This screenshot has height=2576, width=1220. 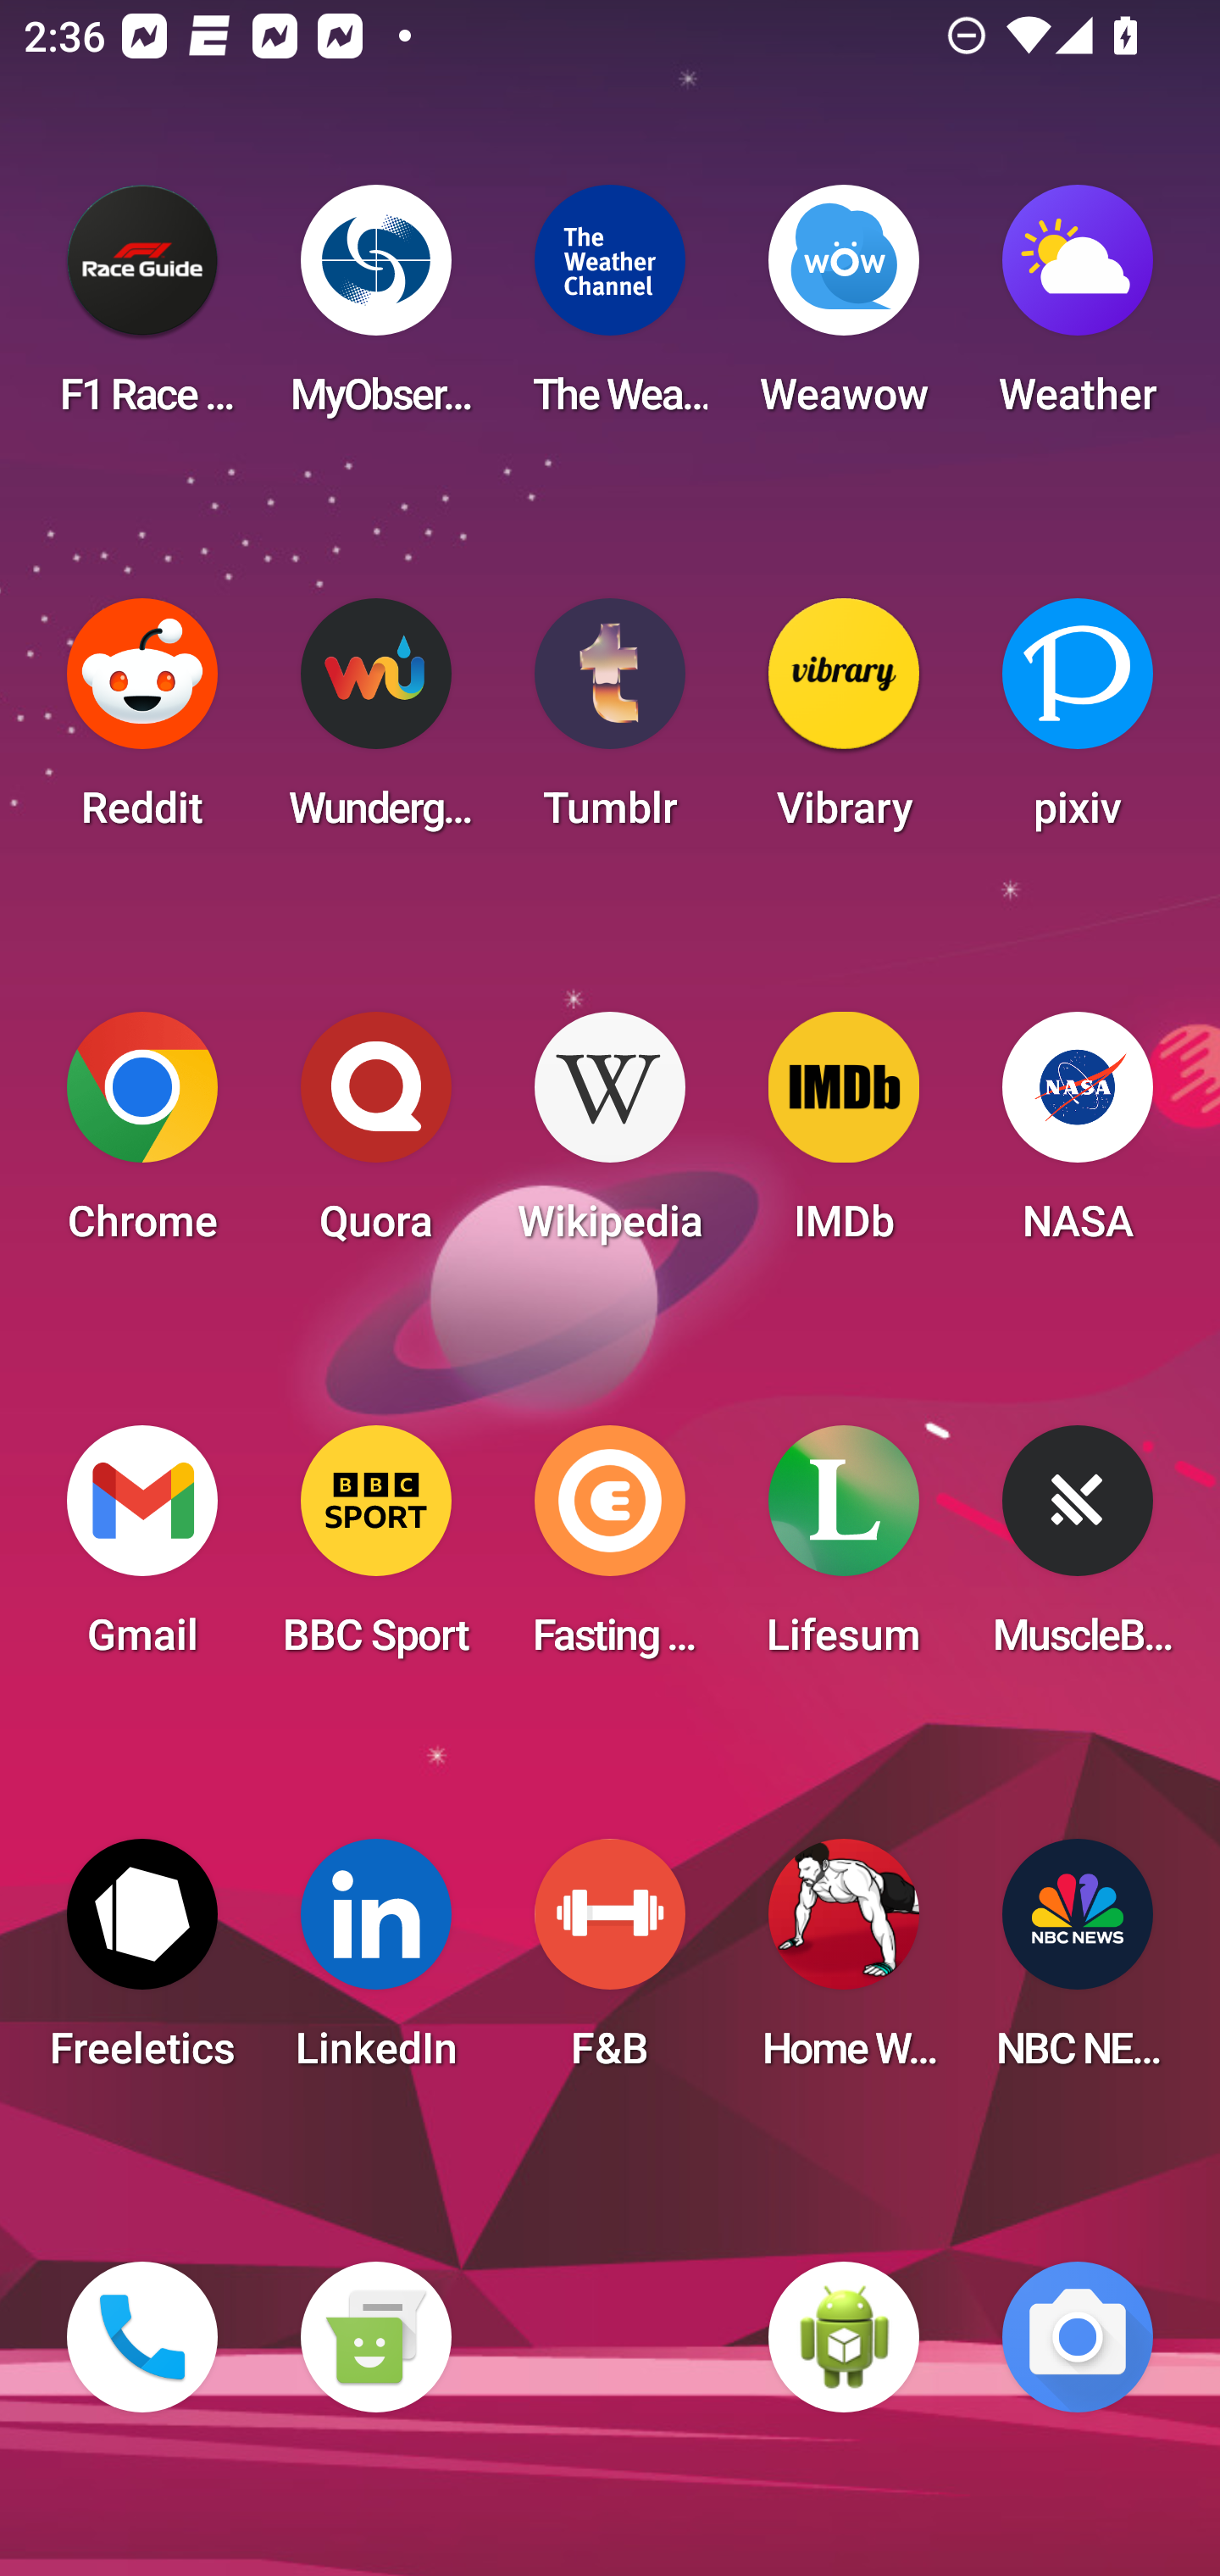 I want to click on Gmail, so click(x=142, y=1551).